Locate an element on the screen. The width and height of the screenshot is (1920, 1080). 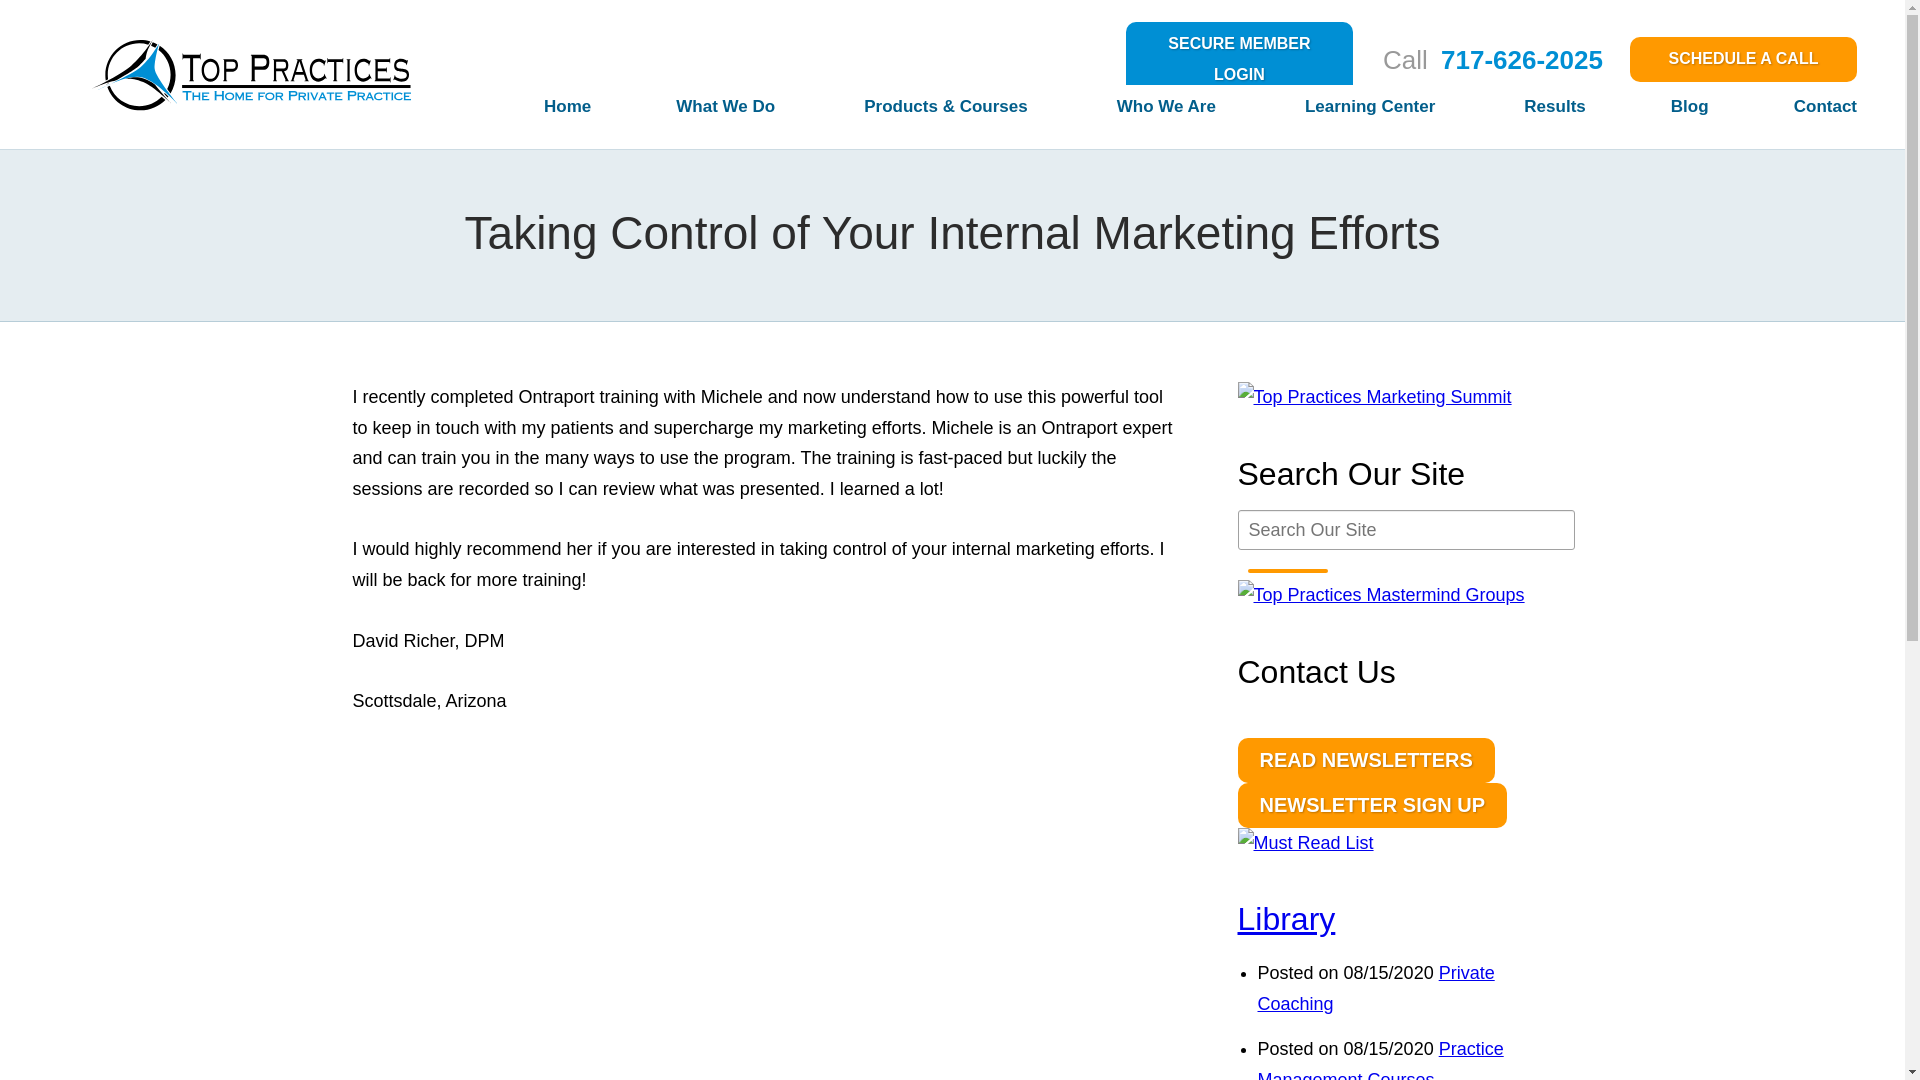
SECURE MEMBER LOGIN is located at coordinates (1239, 59).